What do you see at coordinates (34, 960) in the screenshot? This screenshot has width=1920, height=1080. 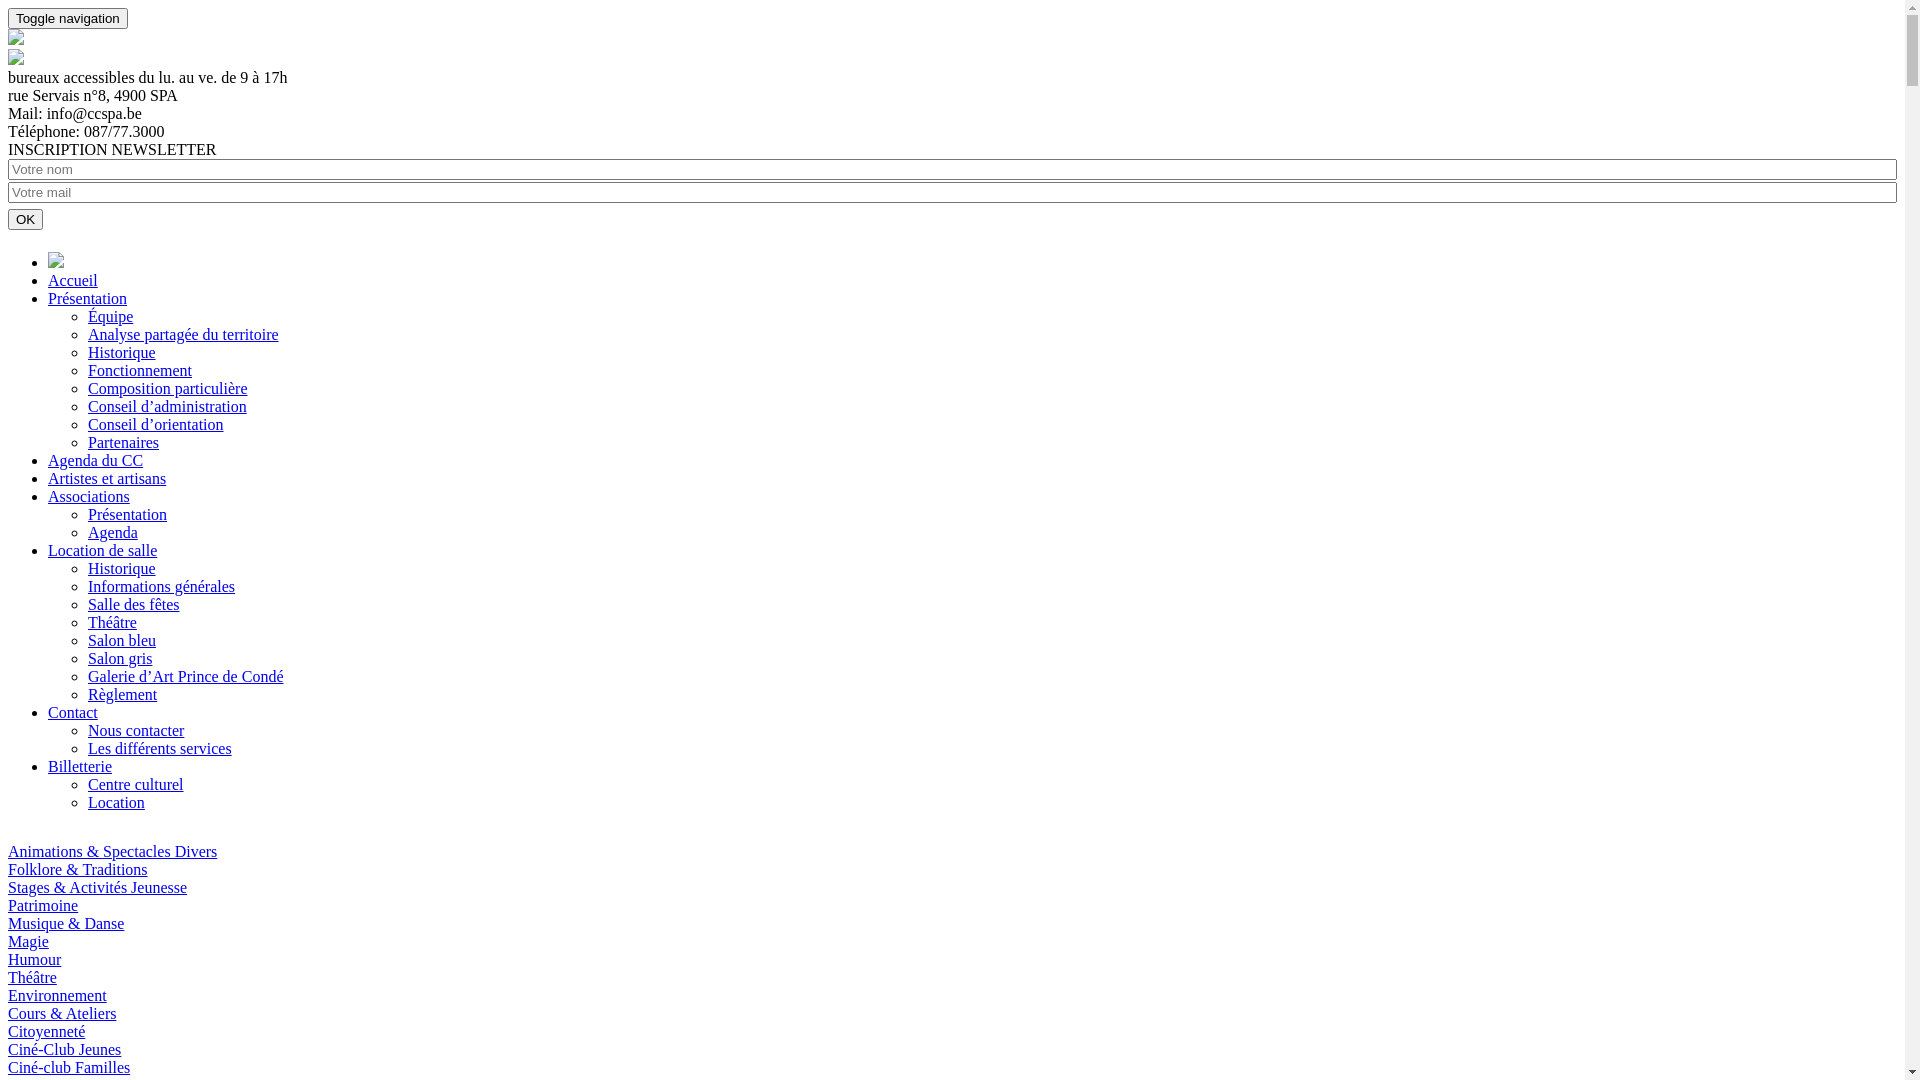 I see `Humour` at bounding box center [34, 960].